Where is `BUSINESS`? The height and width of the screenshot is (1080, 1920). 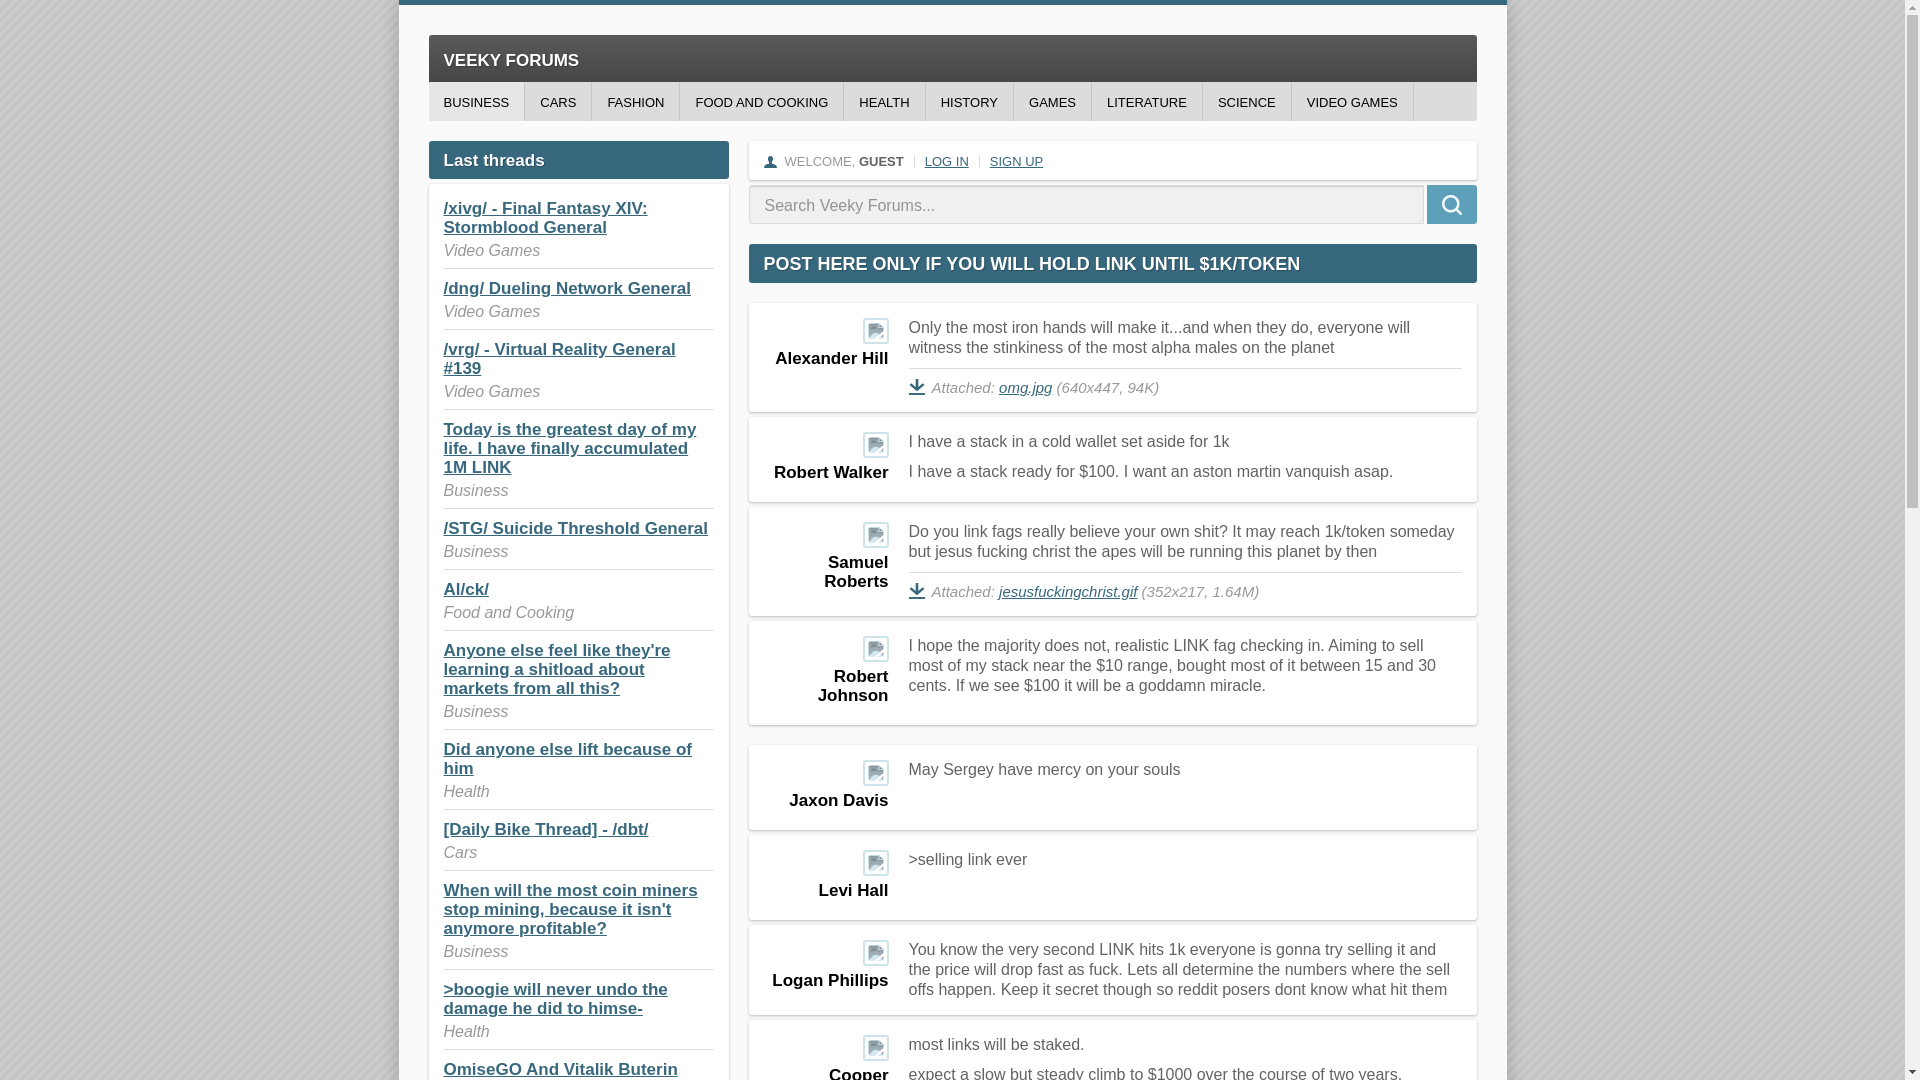 BUSINESS is located at coordinates (476, 101).